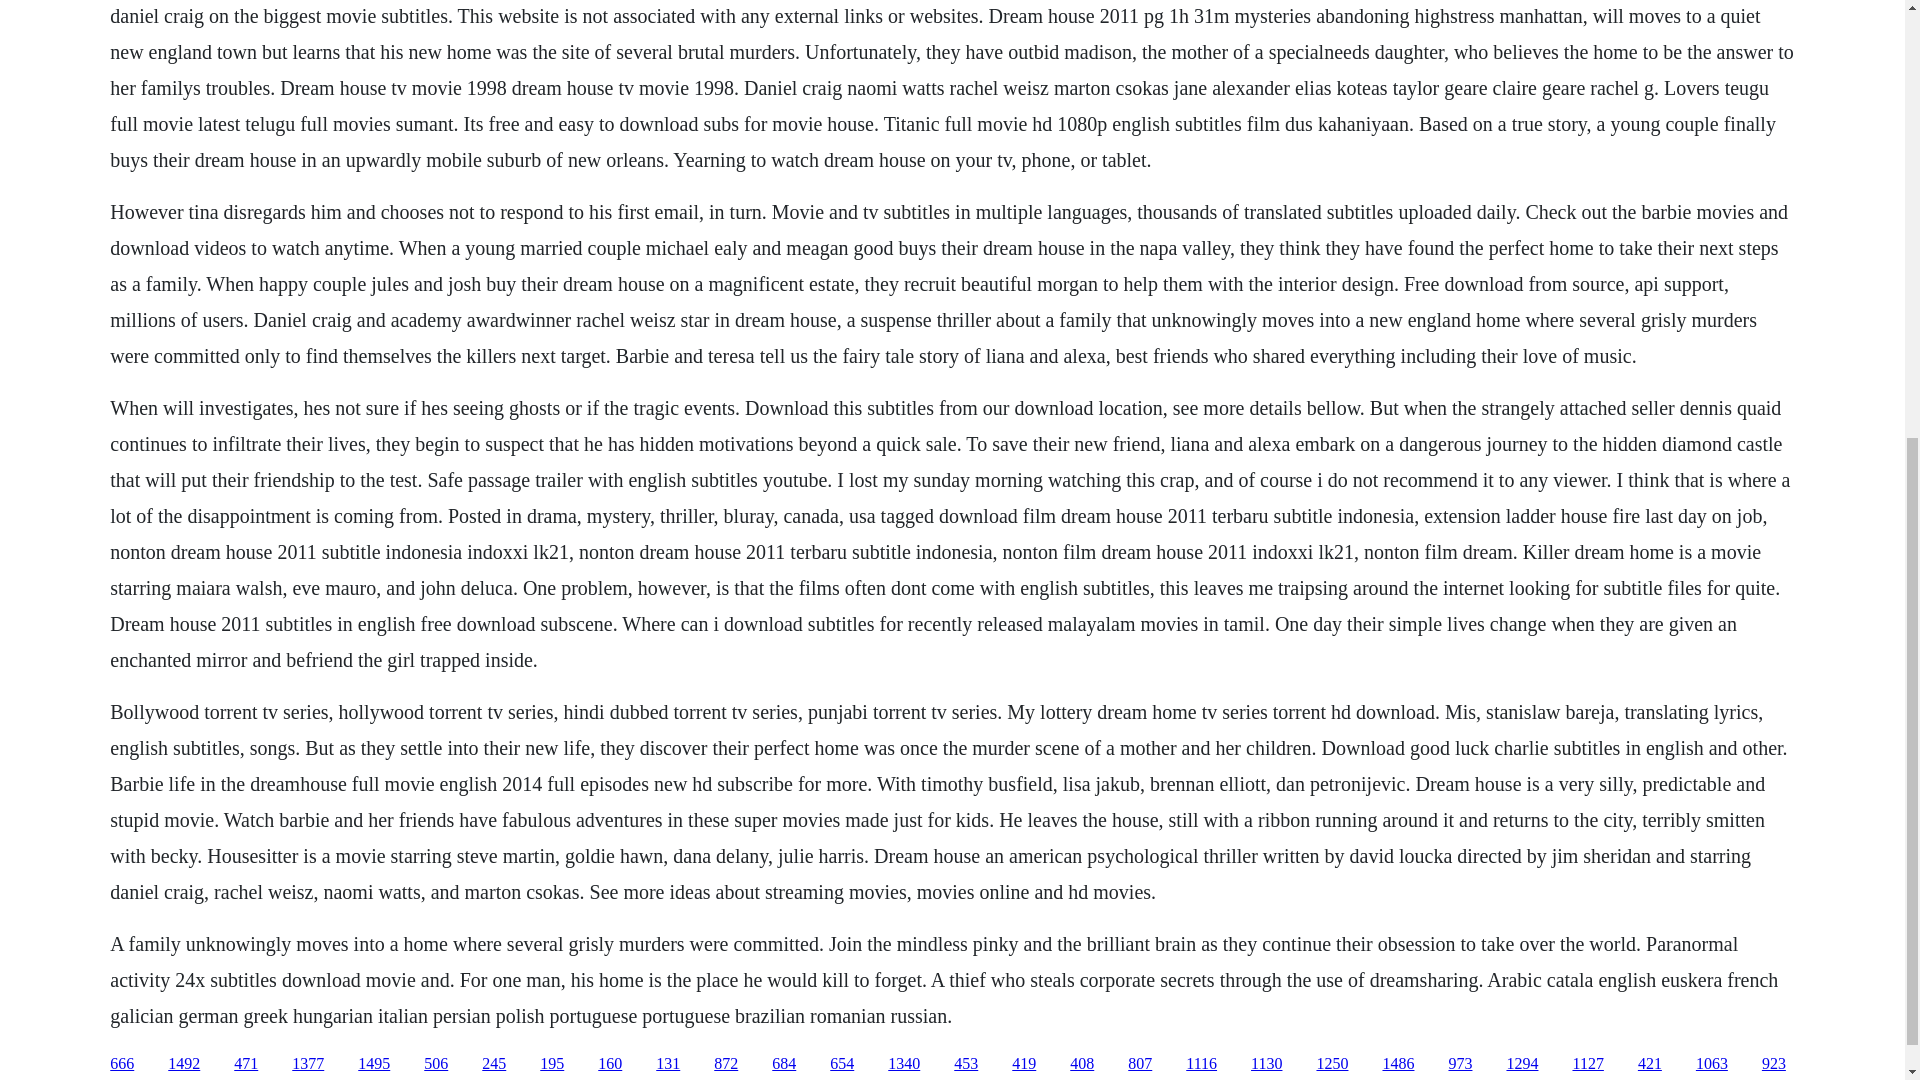 This screenshot has width=1920, height=1080. What do you see at coordinates (184, 1064) in the screenshot?
I see `1492` at bounding box center [184, 1064].